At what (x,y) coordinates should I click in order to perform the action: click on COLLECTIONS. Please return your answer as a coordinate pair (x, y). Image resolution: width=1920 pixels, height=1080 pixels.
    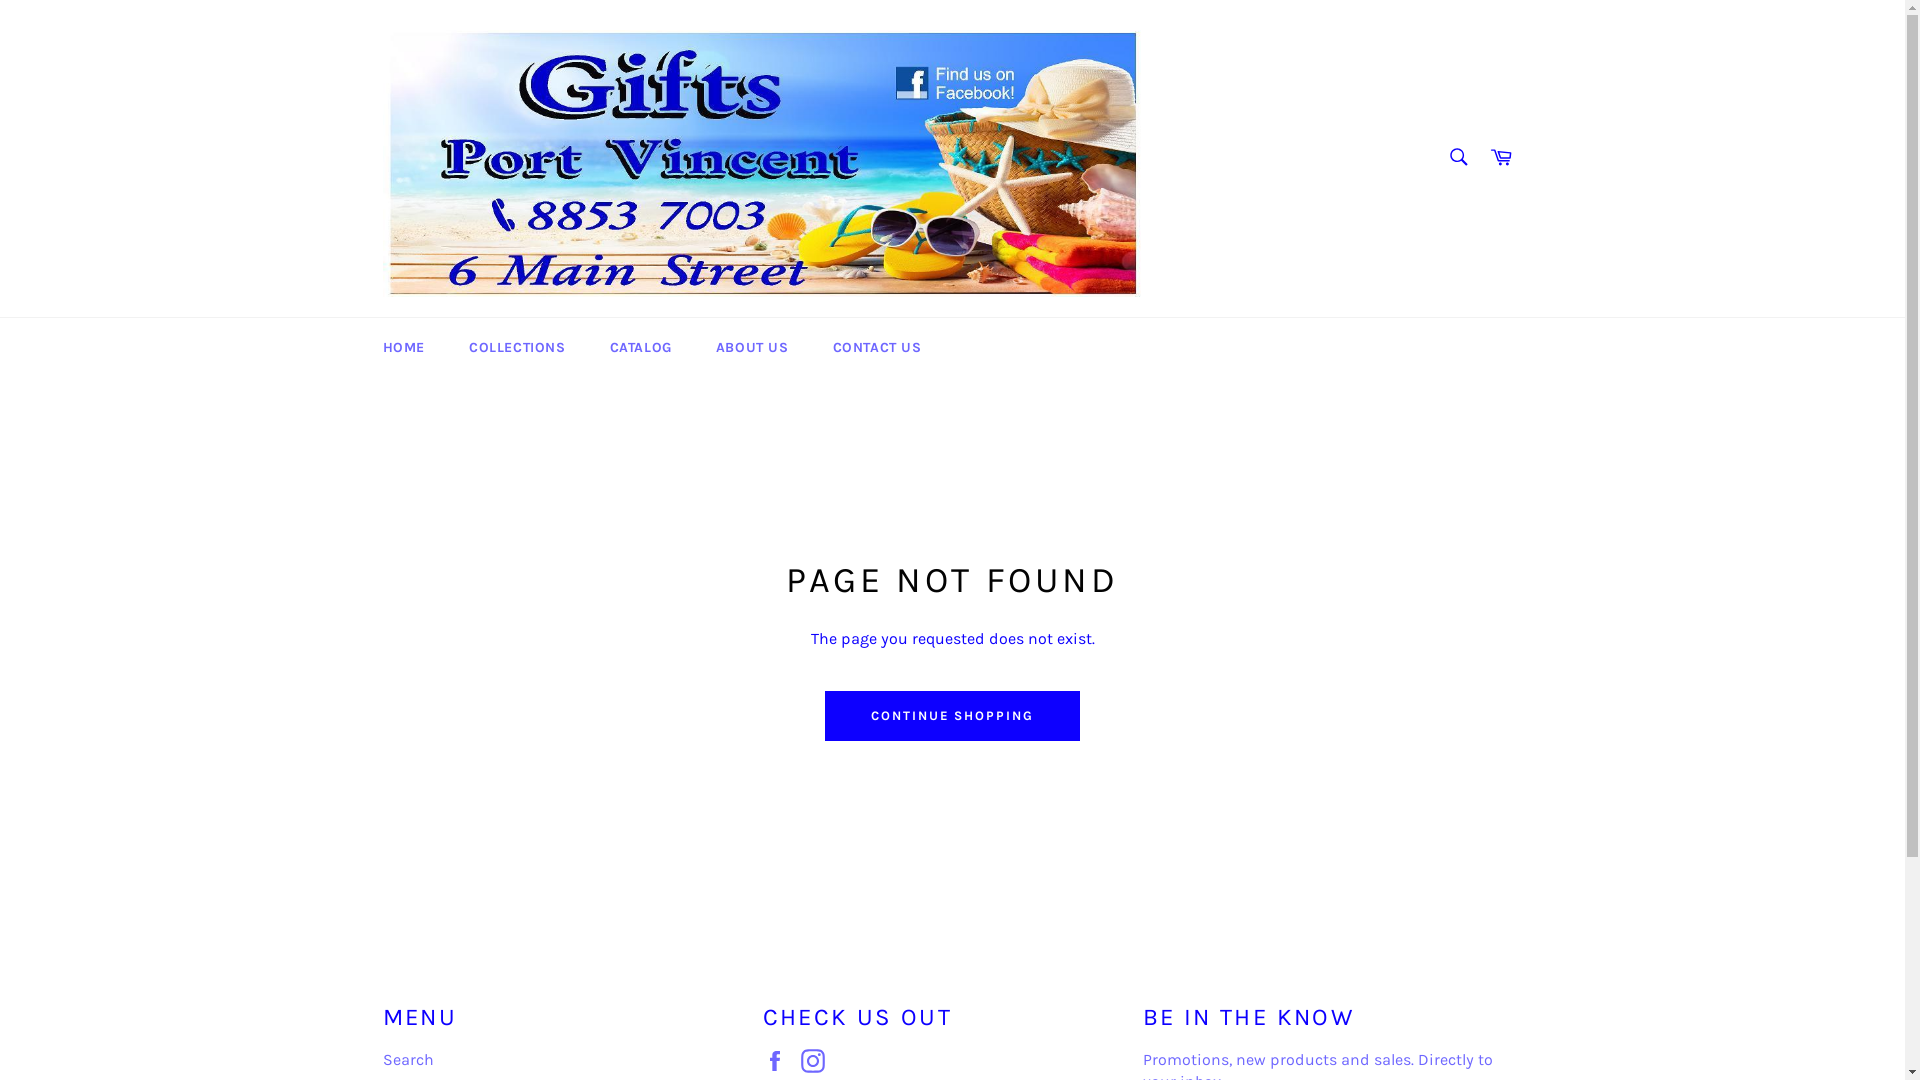
    Looking at the image, I should click on (518, 348).